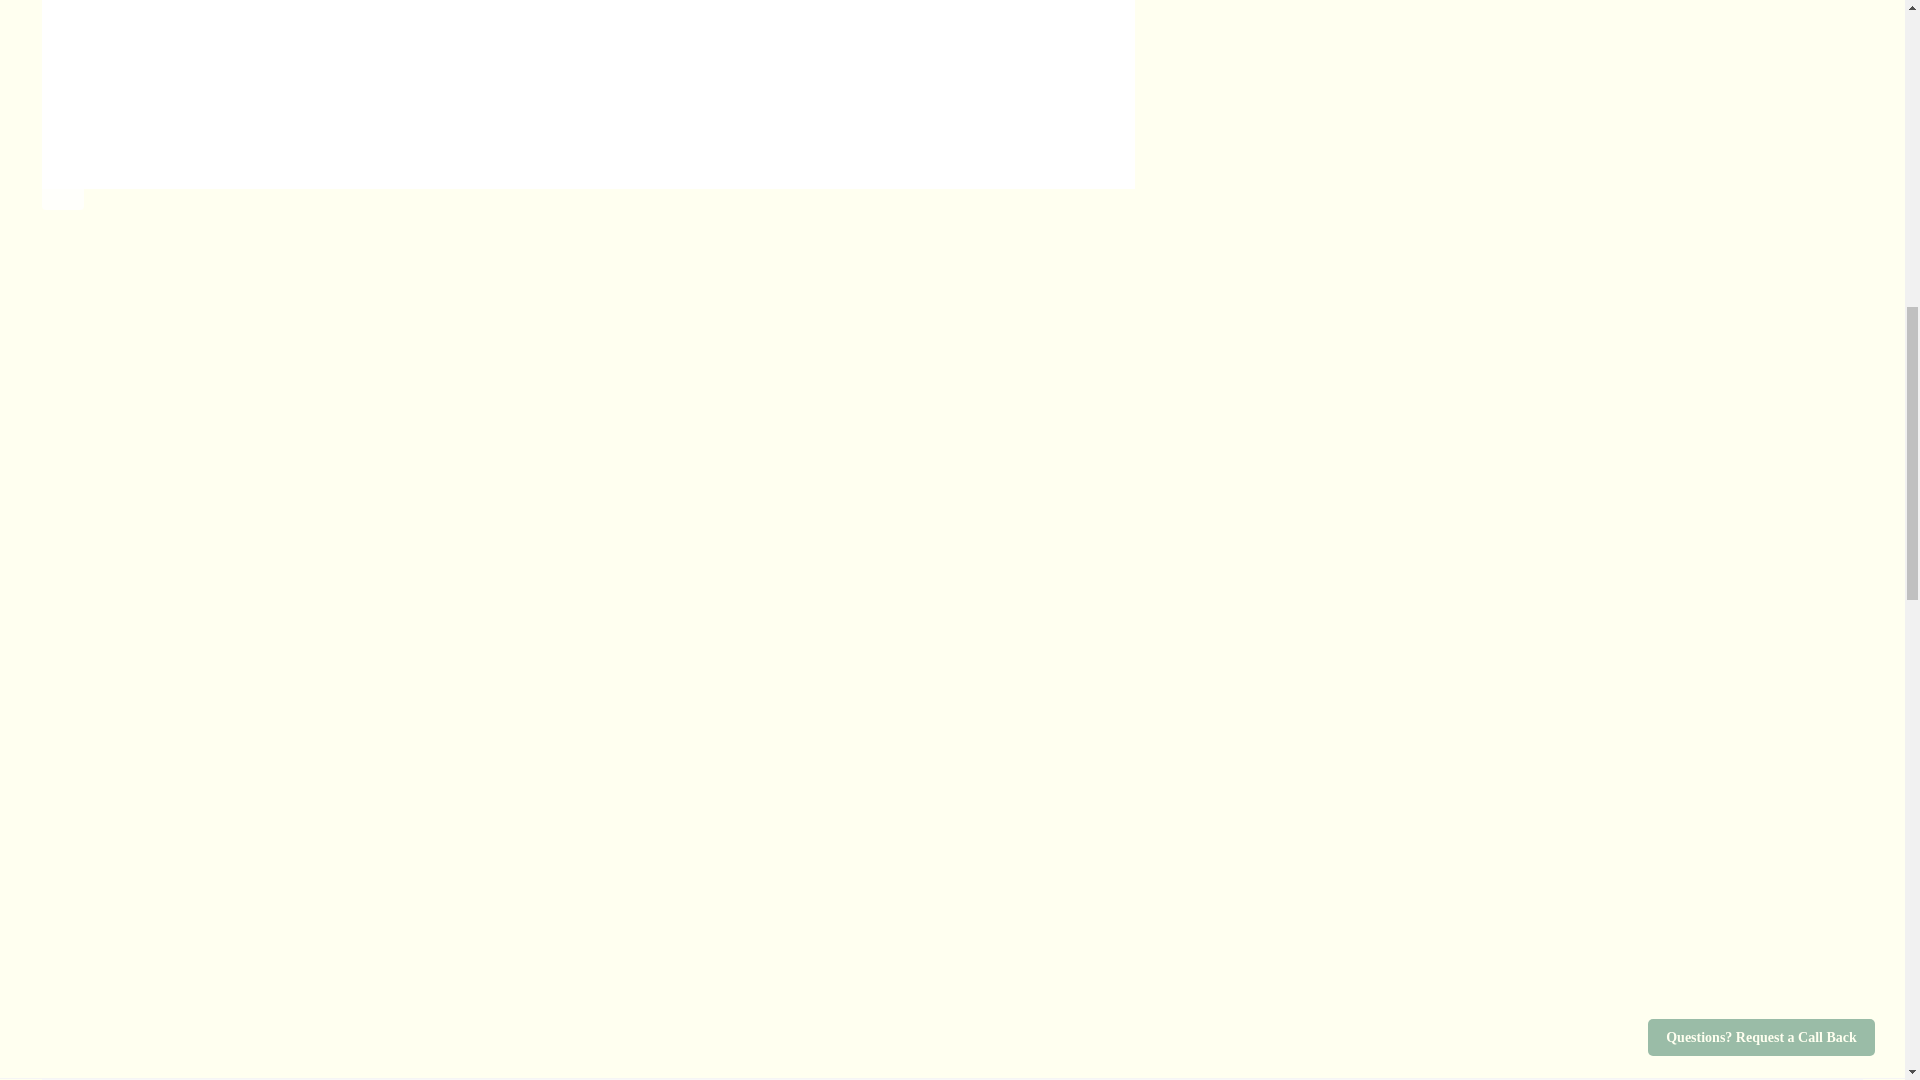  Describe the element at coordinates (174, 640) in the screenshot. I see `miroir-enfant-511142` at that location.